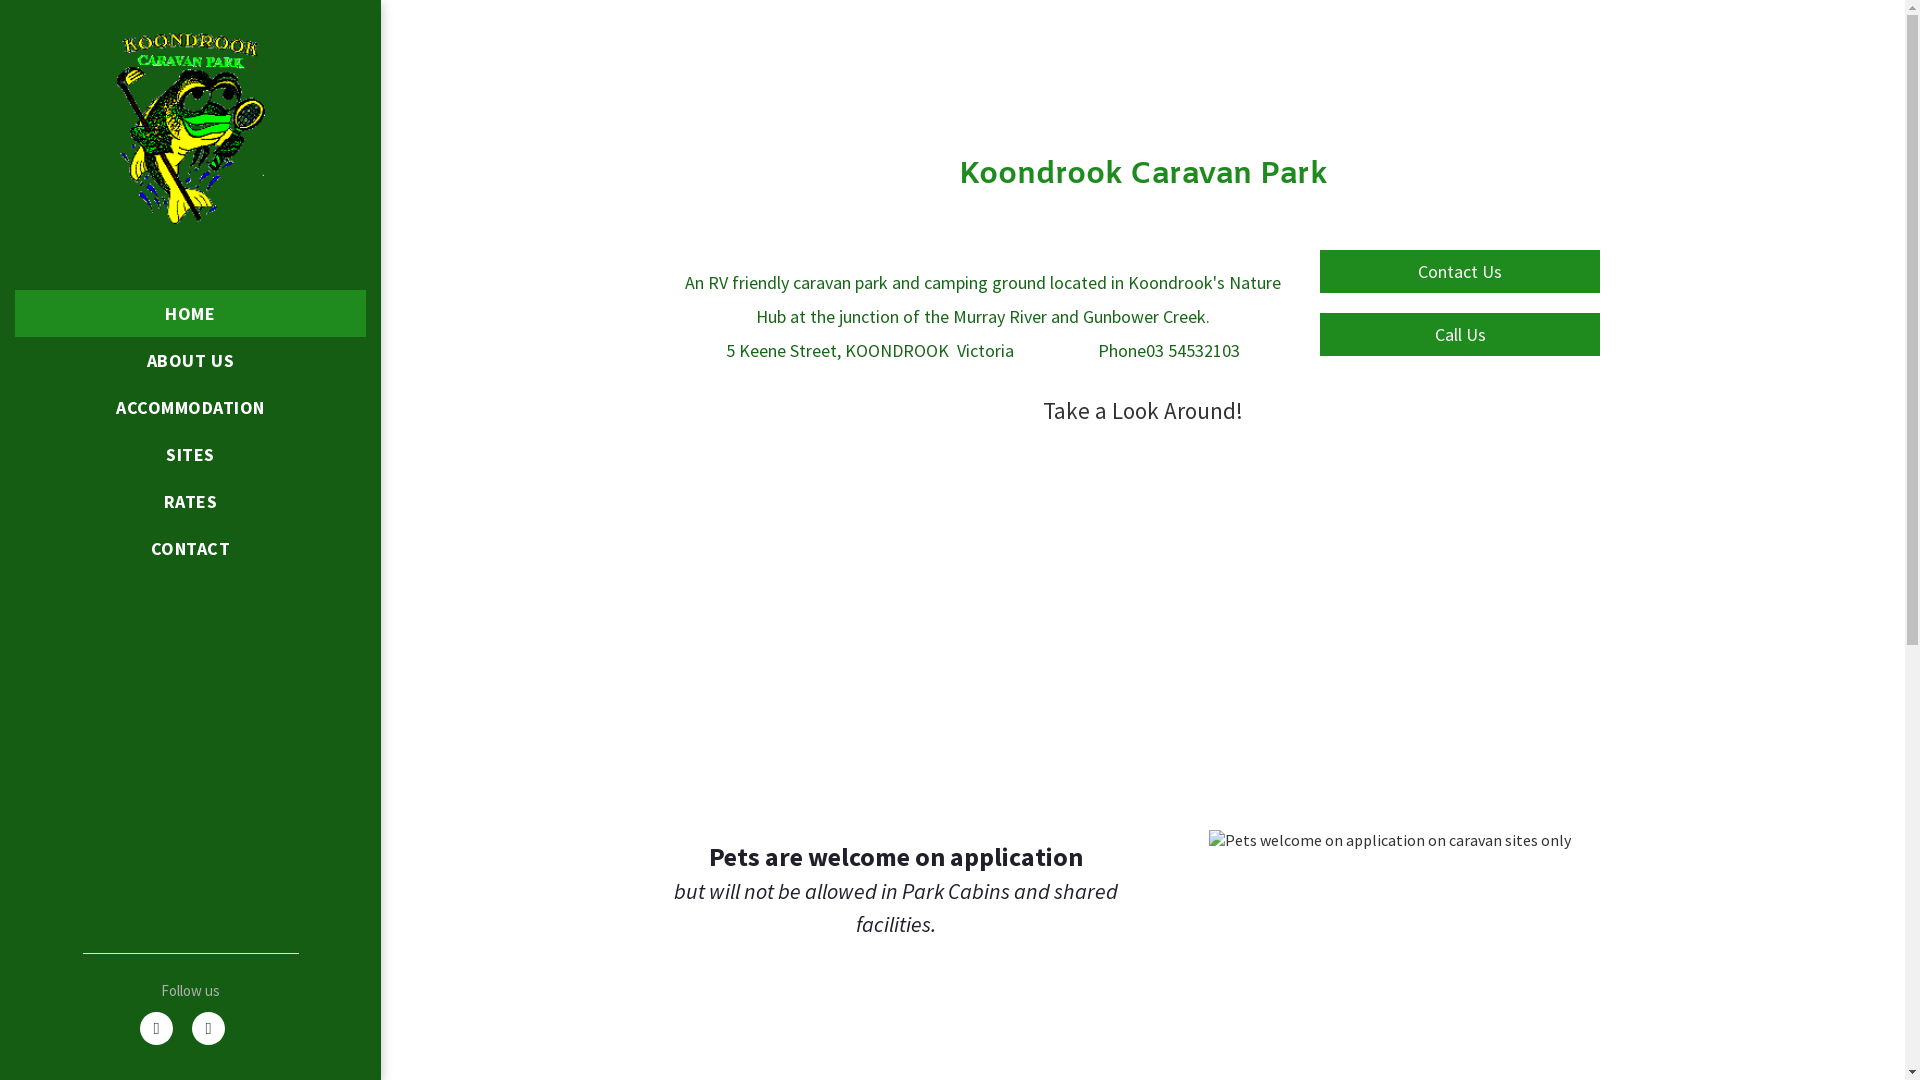 This screenshot has height=1080, width=1920. I want to click on ABOUT US, so click(190, 360).